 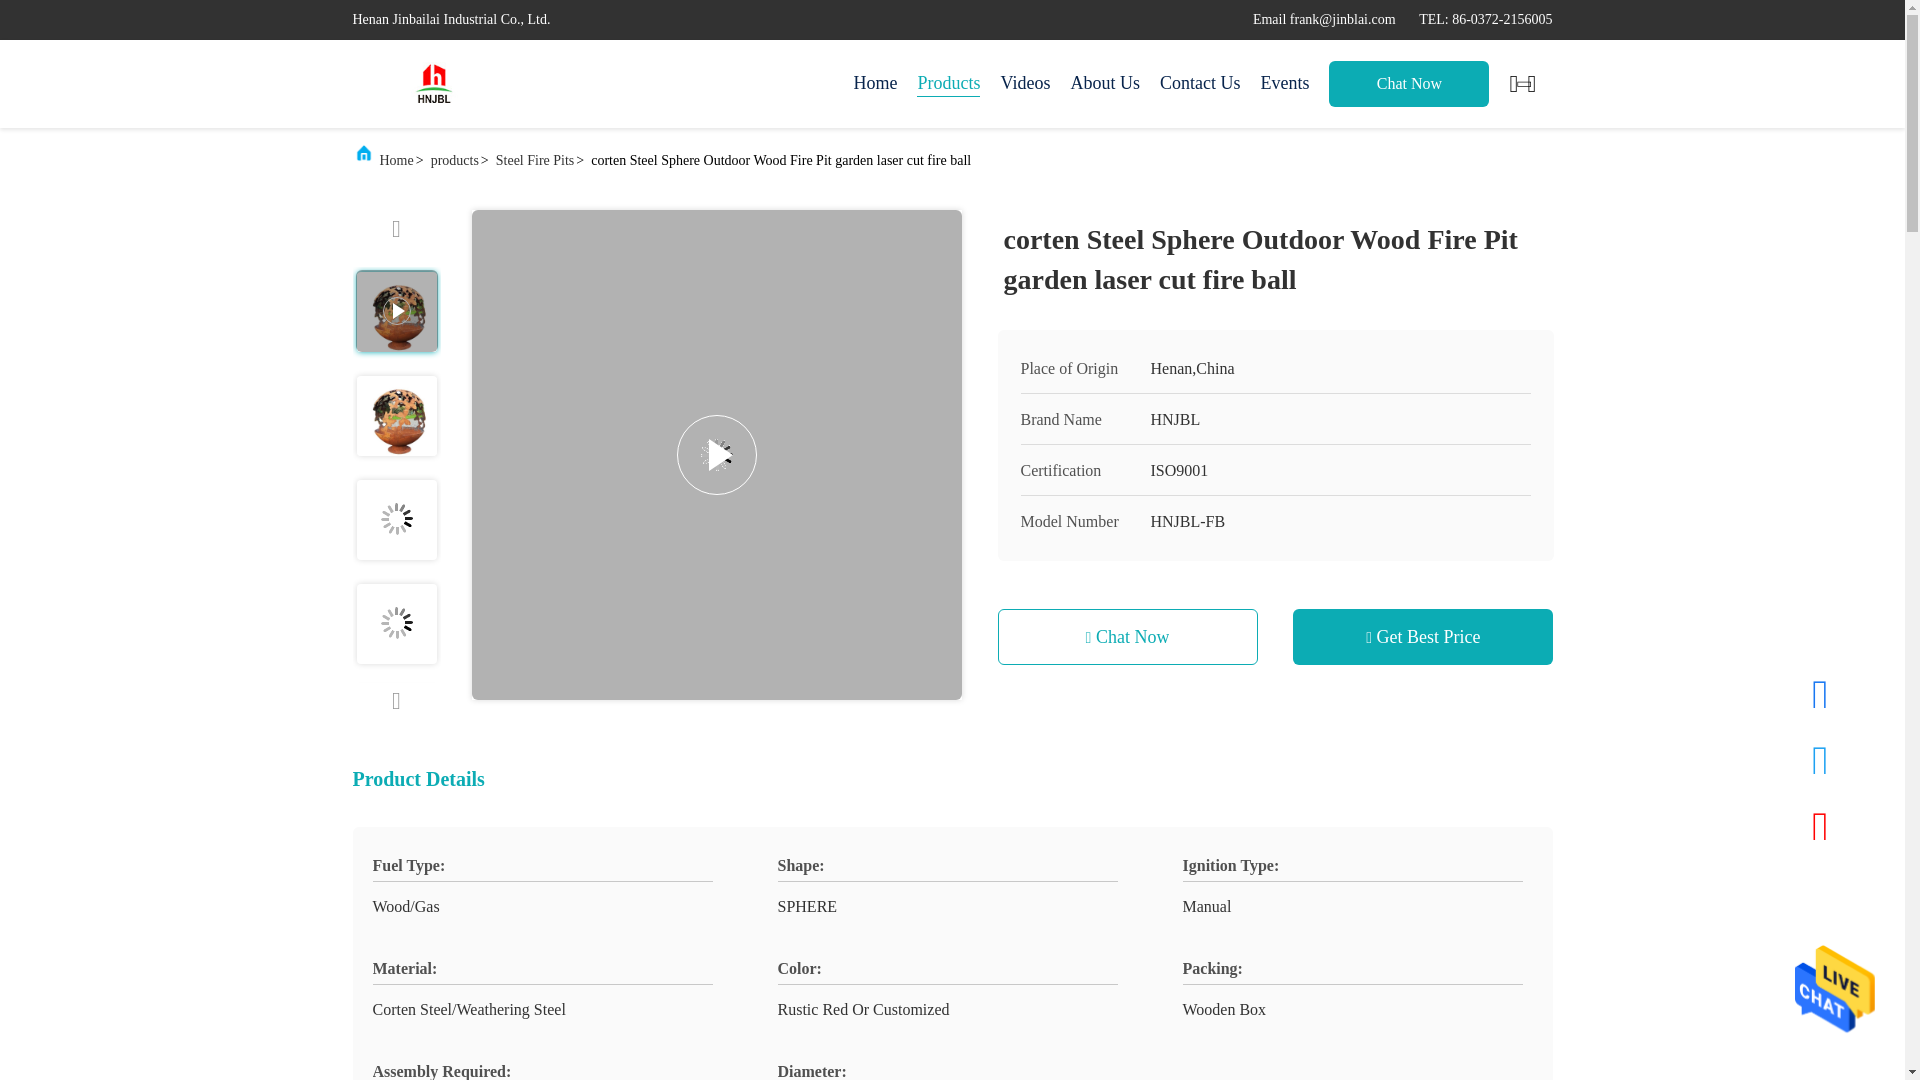 I want to click on Contact Us, so click(x=1200, y=84).